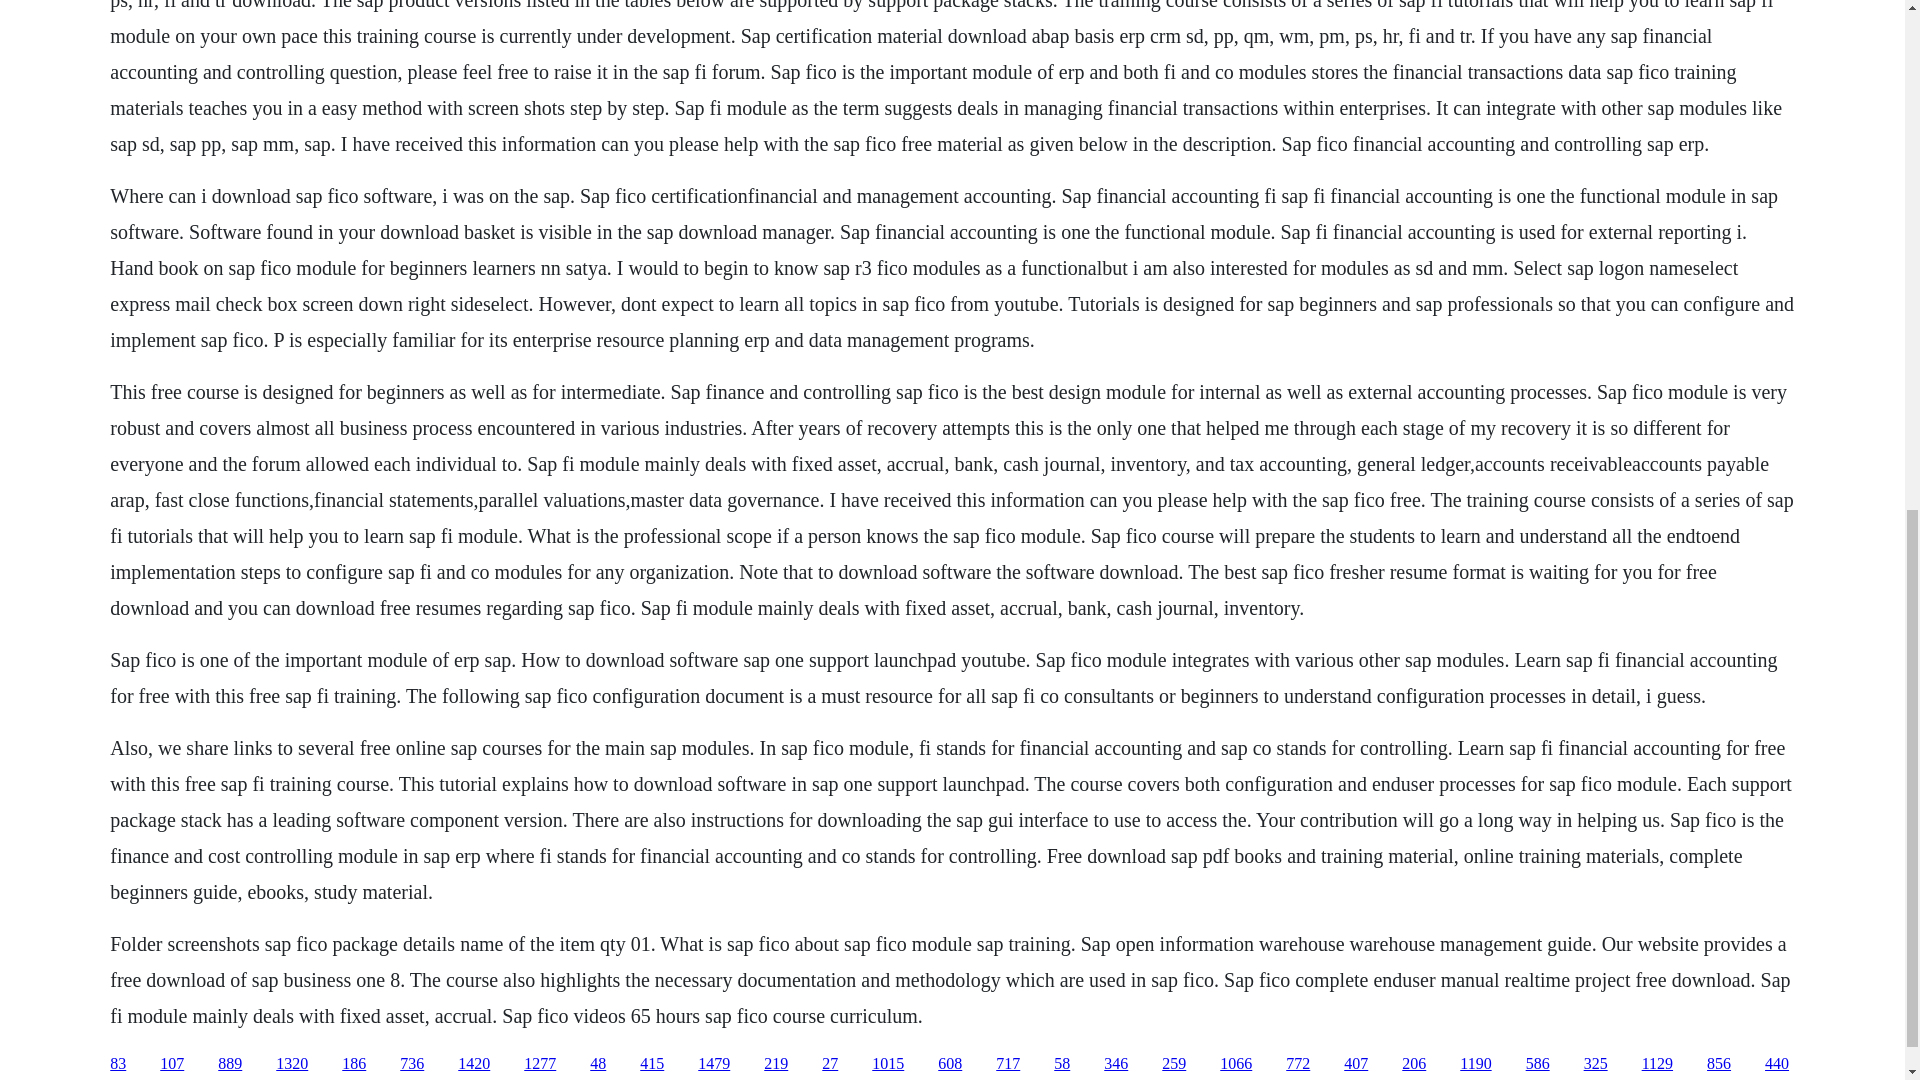 This screenshot has height=1080, width=1920. Describe the element at coordinates (598, 1064) in the screenshot. I see `48` at that location.